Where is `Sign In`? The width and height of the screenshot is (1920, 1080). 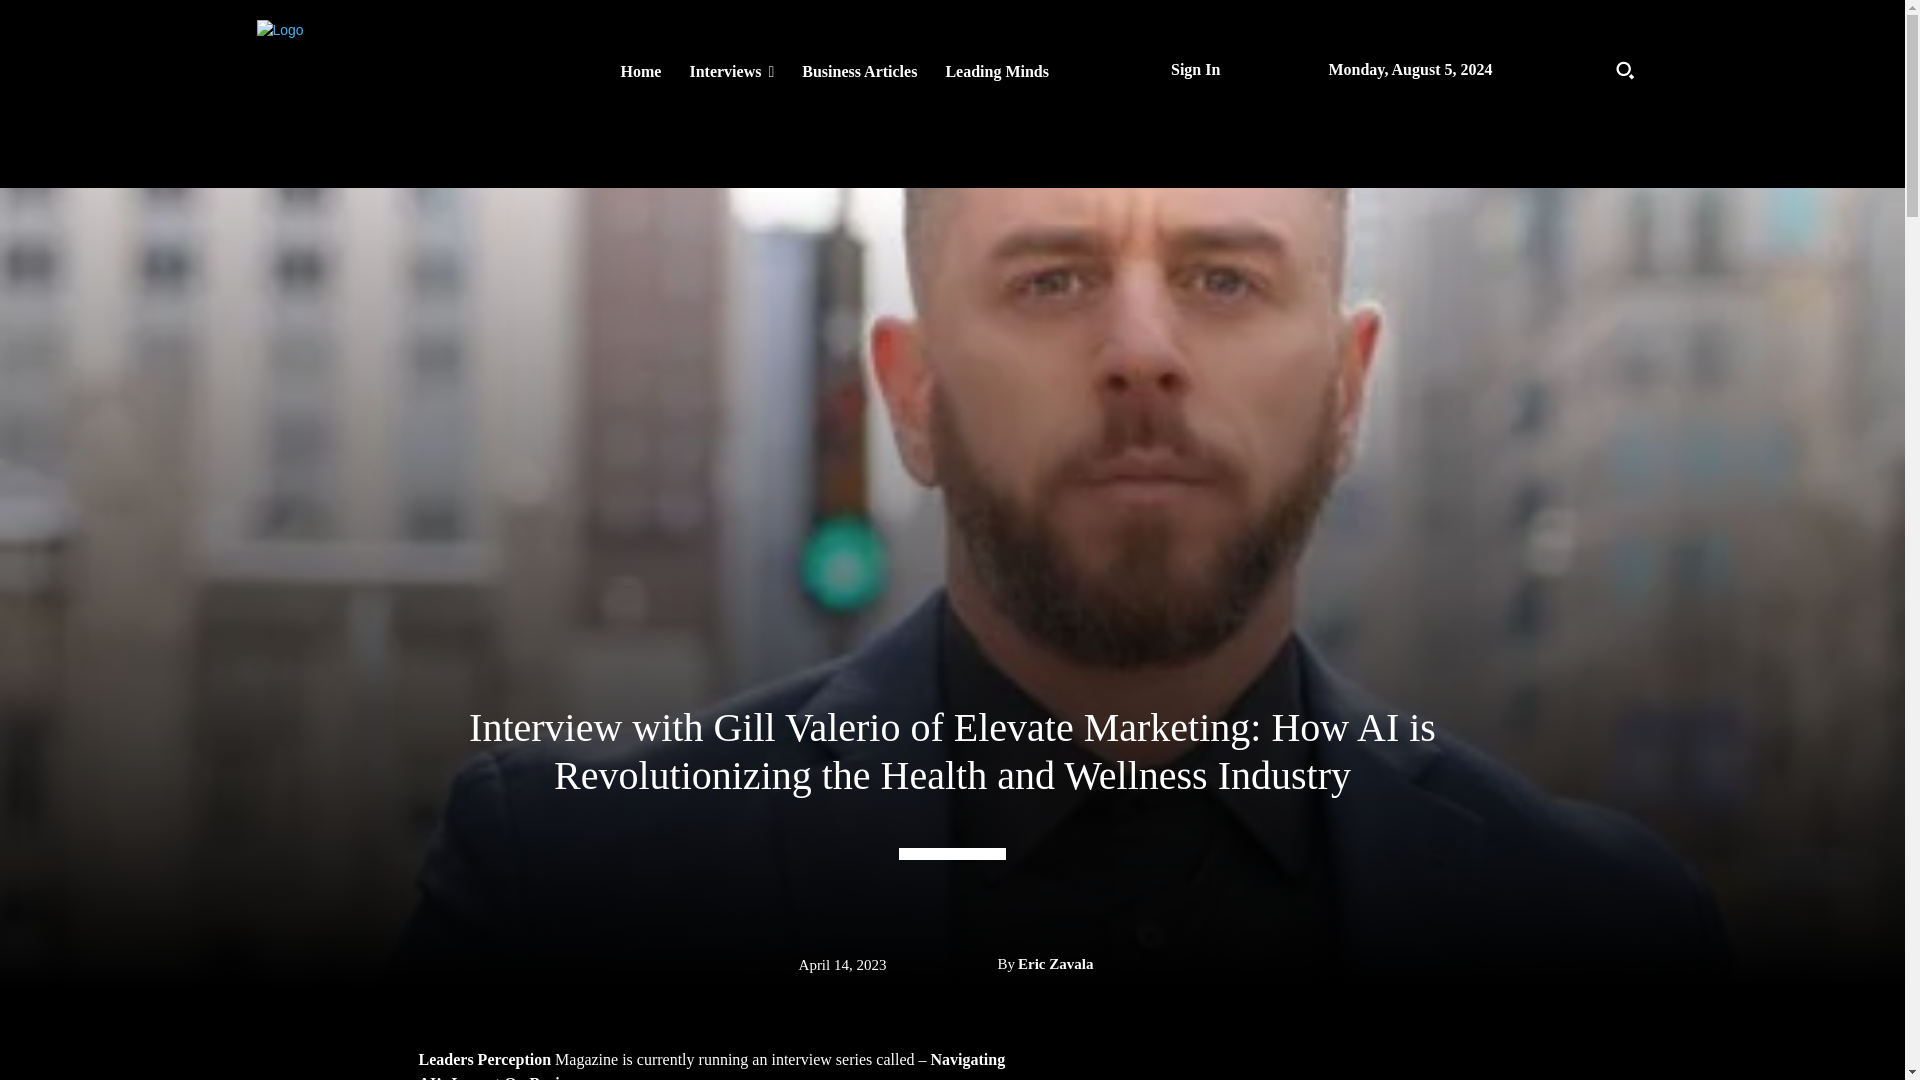
Sign In is located at coordinates (1195, 69).